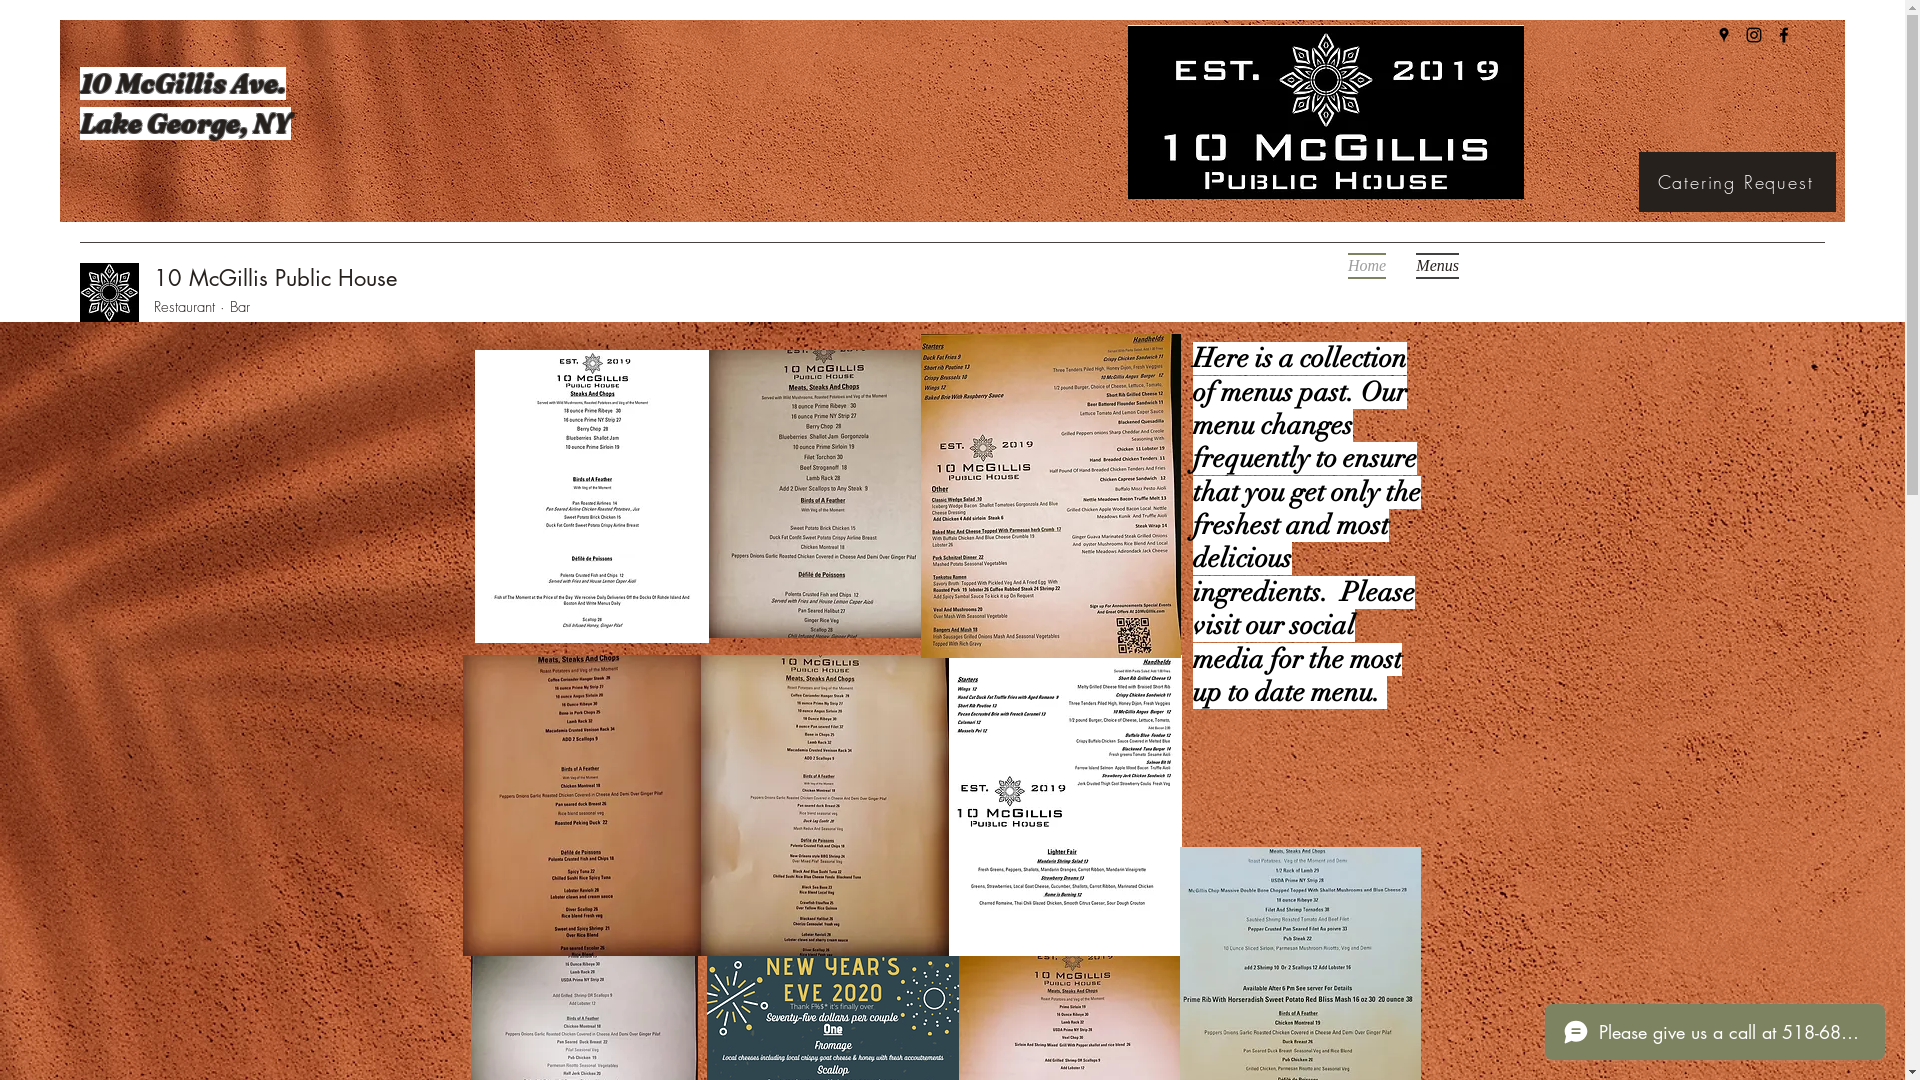  What do you see at coordinates (824, 806) in the screenshot?
I see `36872C6E-2A18-4EC8-B864-2E707839D69A.jpg` at bounding box center [824, 806].